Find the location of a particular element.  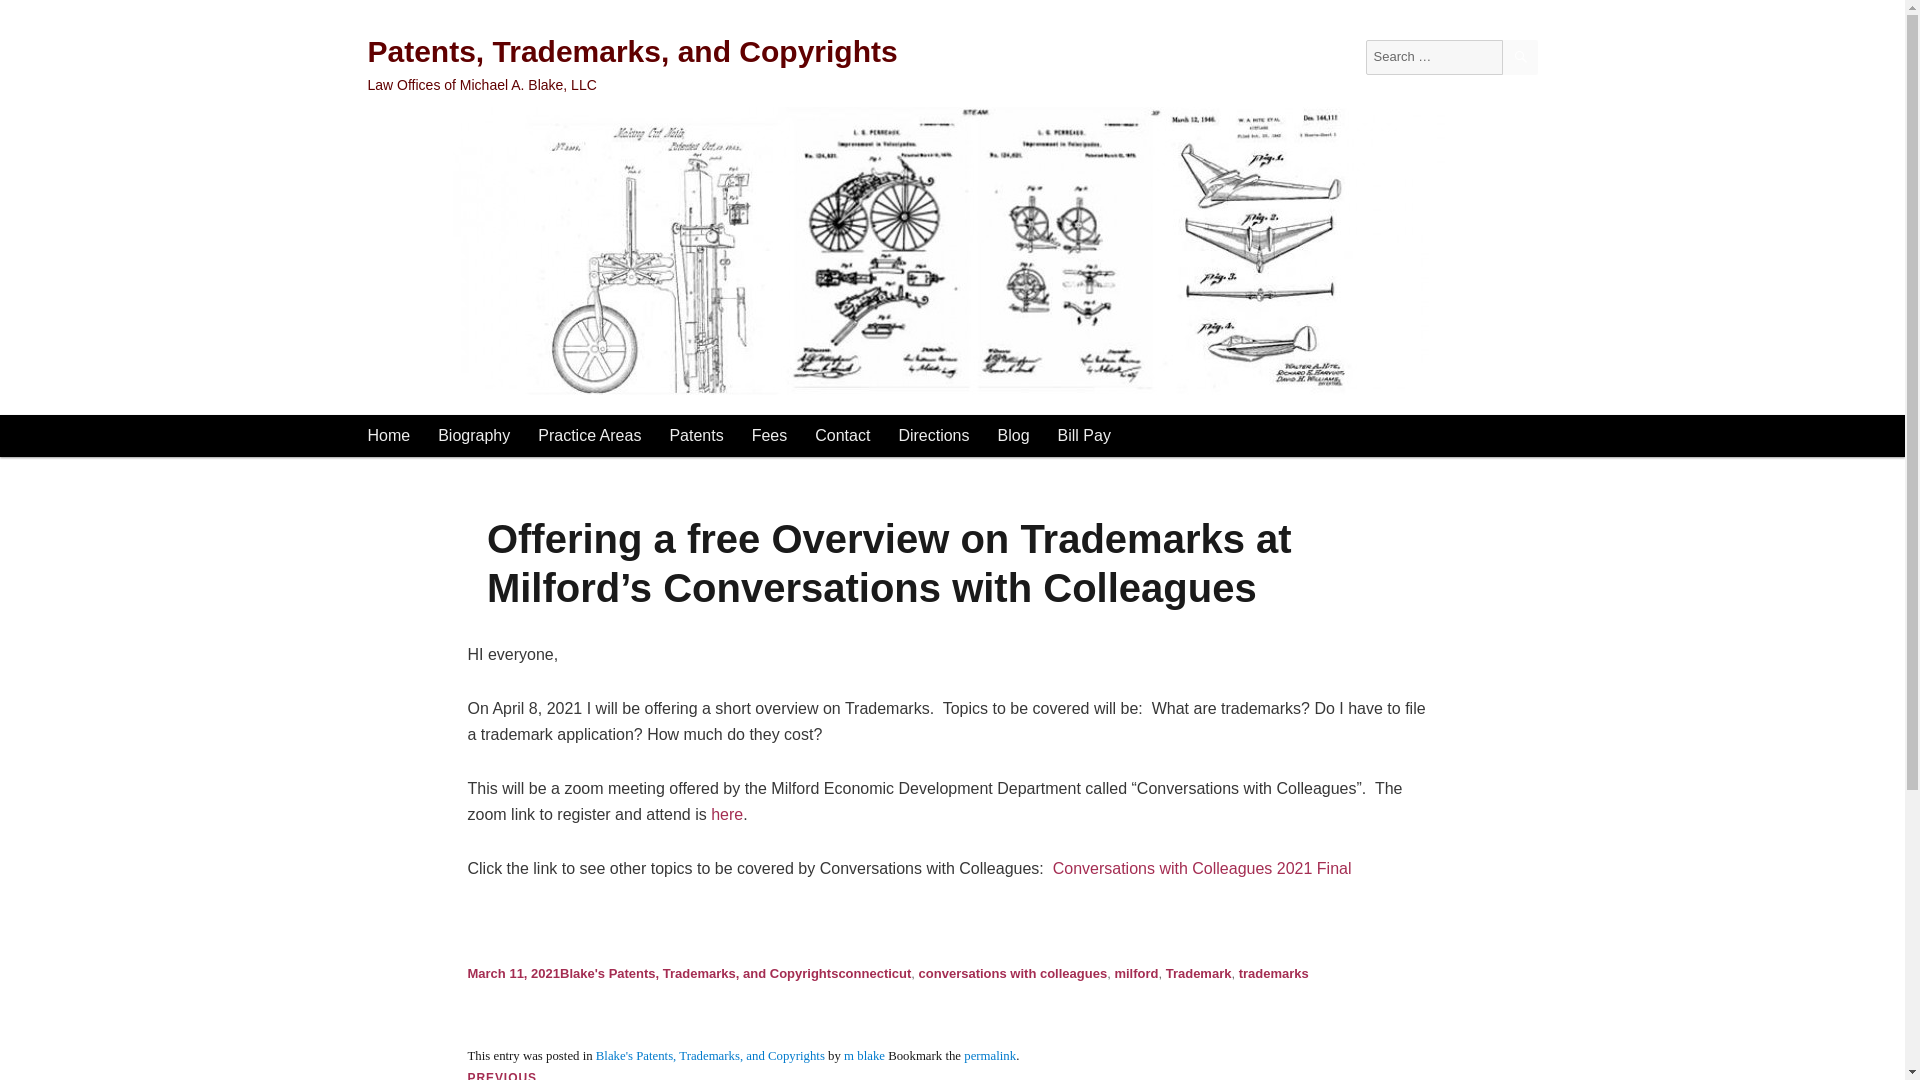

m blake is located at coordinates (864, 1055).